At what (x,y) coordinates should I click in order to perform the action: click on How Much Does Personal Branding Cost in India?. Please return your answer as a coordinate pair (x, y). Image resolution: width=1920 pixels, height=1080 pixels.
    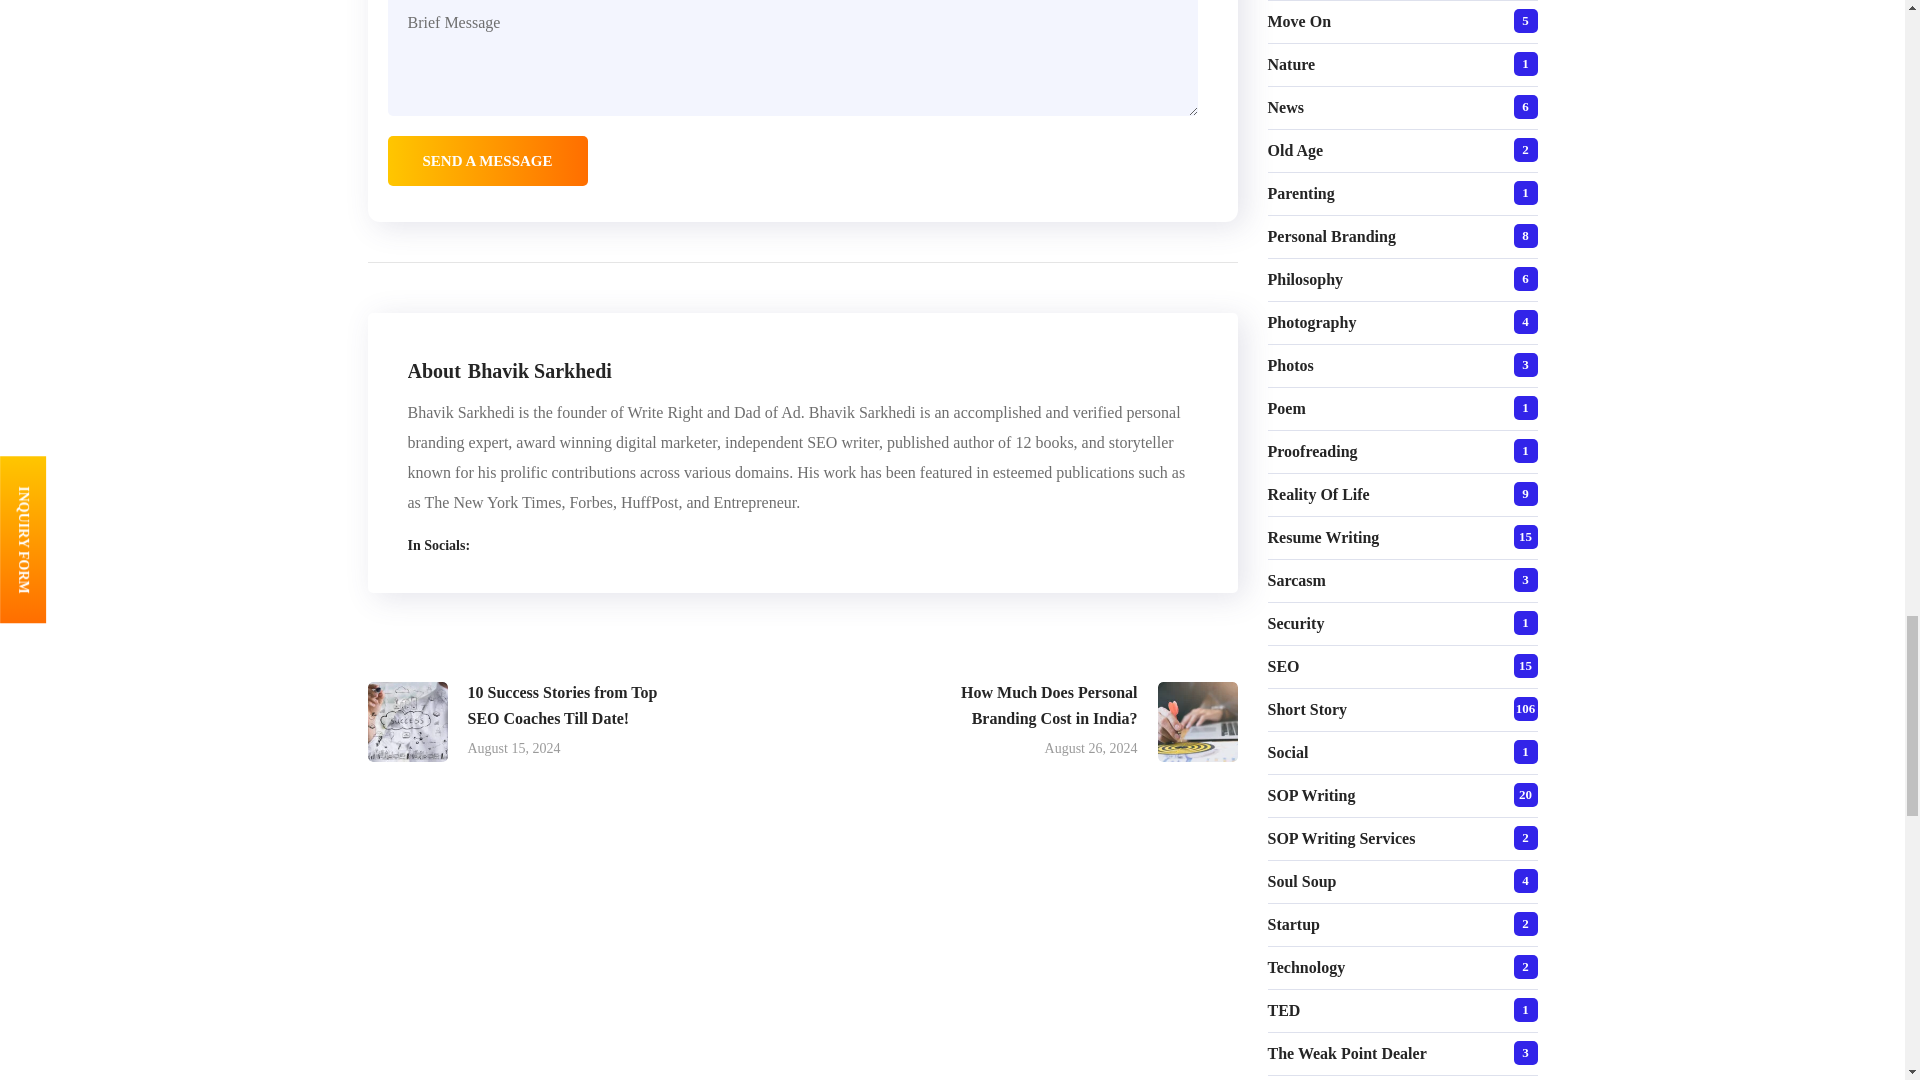
    Looking at the image, I should click on (1082, 722).